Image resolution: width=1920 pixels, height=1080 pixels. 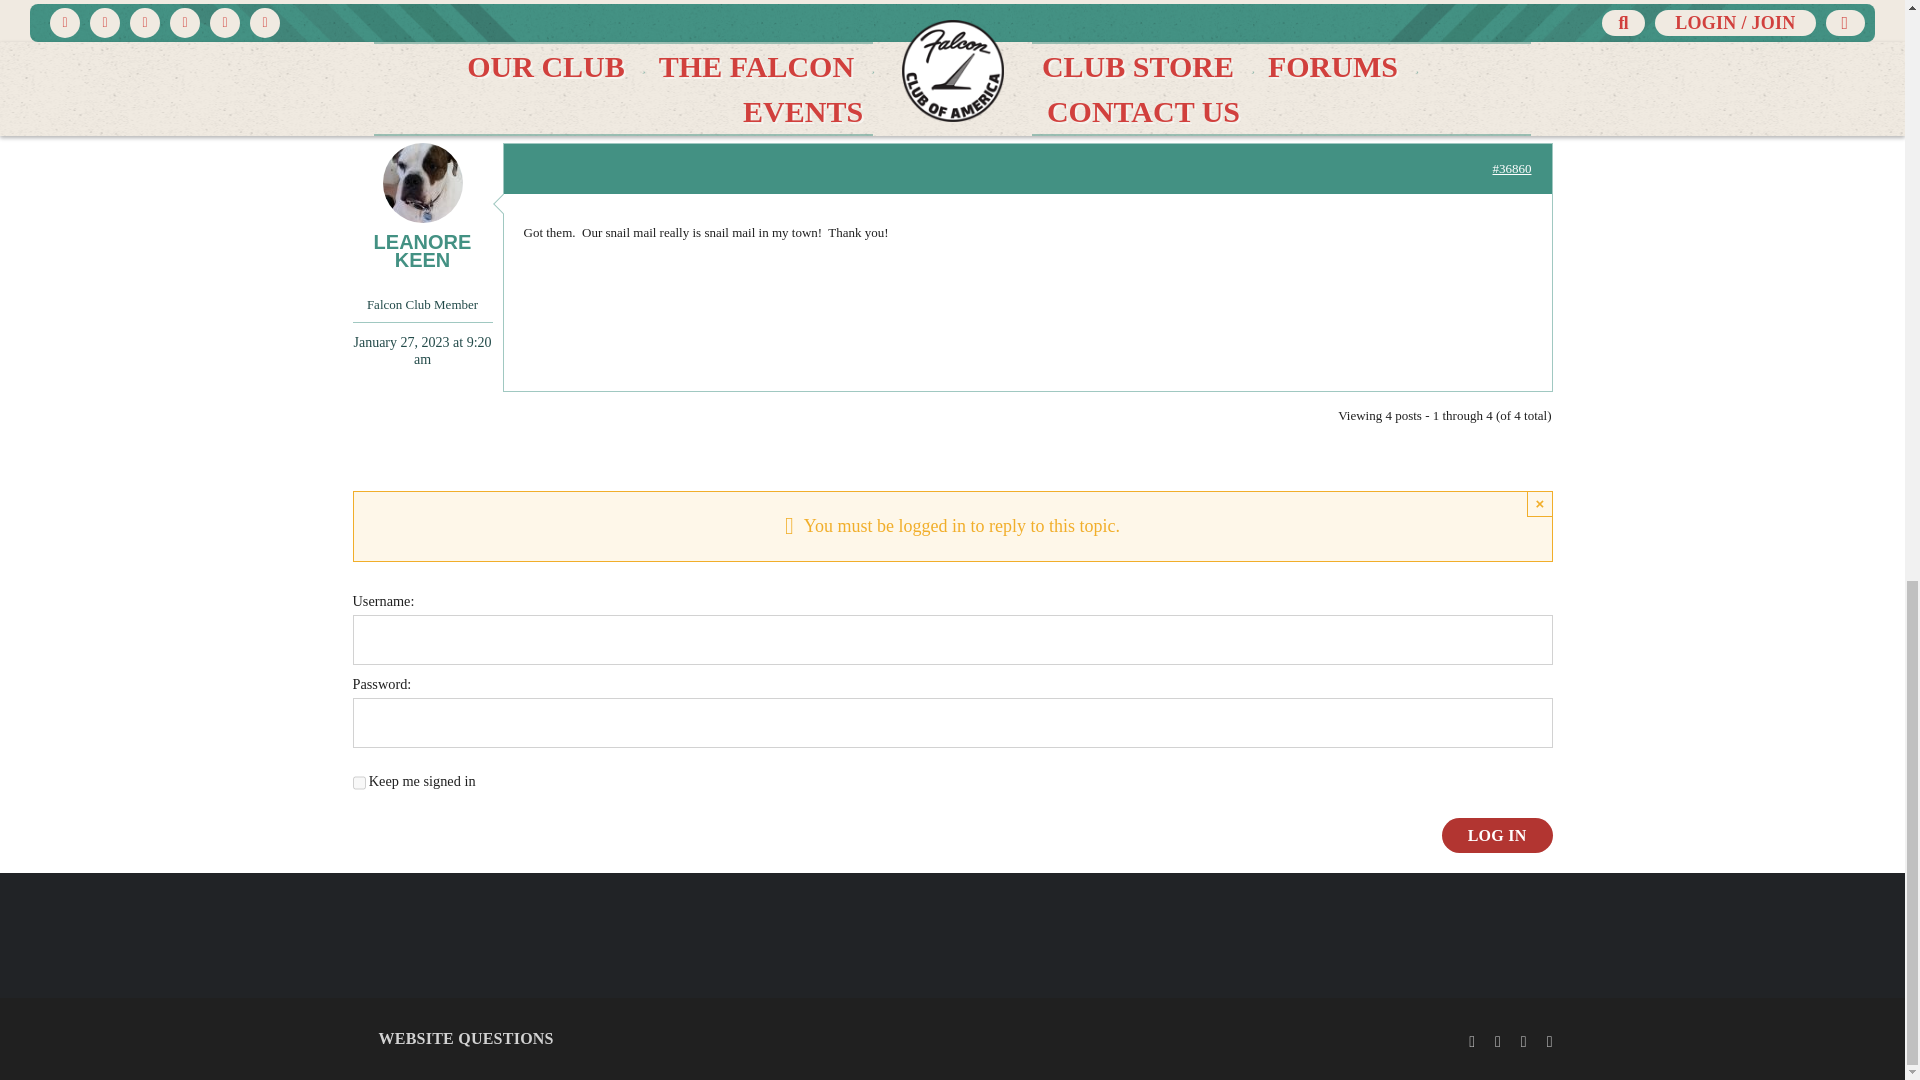 I want to click on View Leanore Keen's profile, so click(x=421, y=205).